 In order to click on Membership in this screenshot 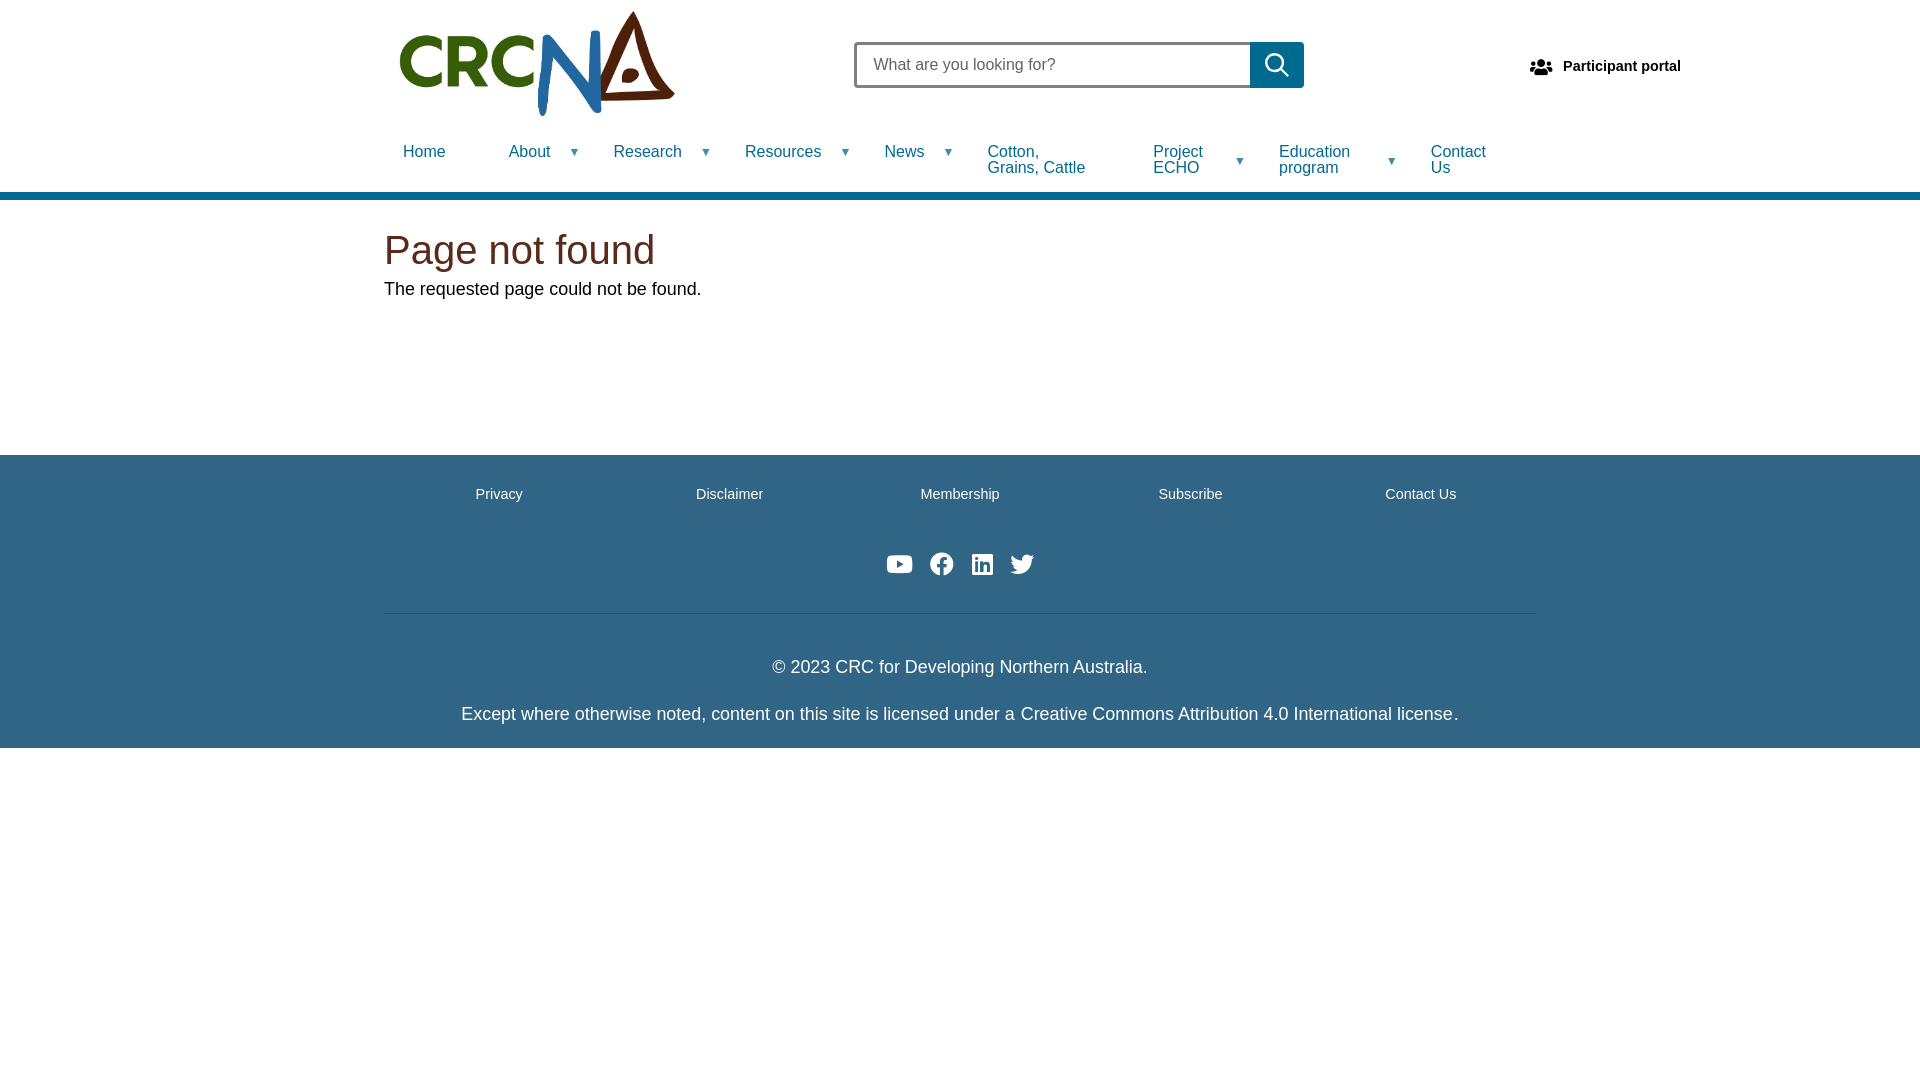, I will do `click(960, 494)`.